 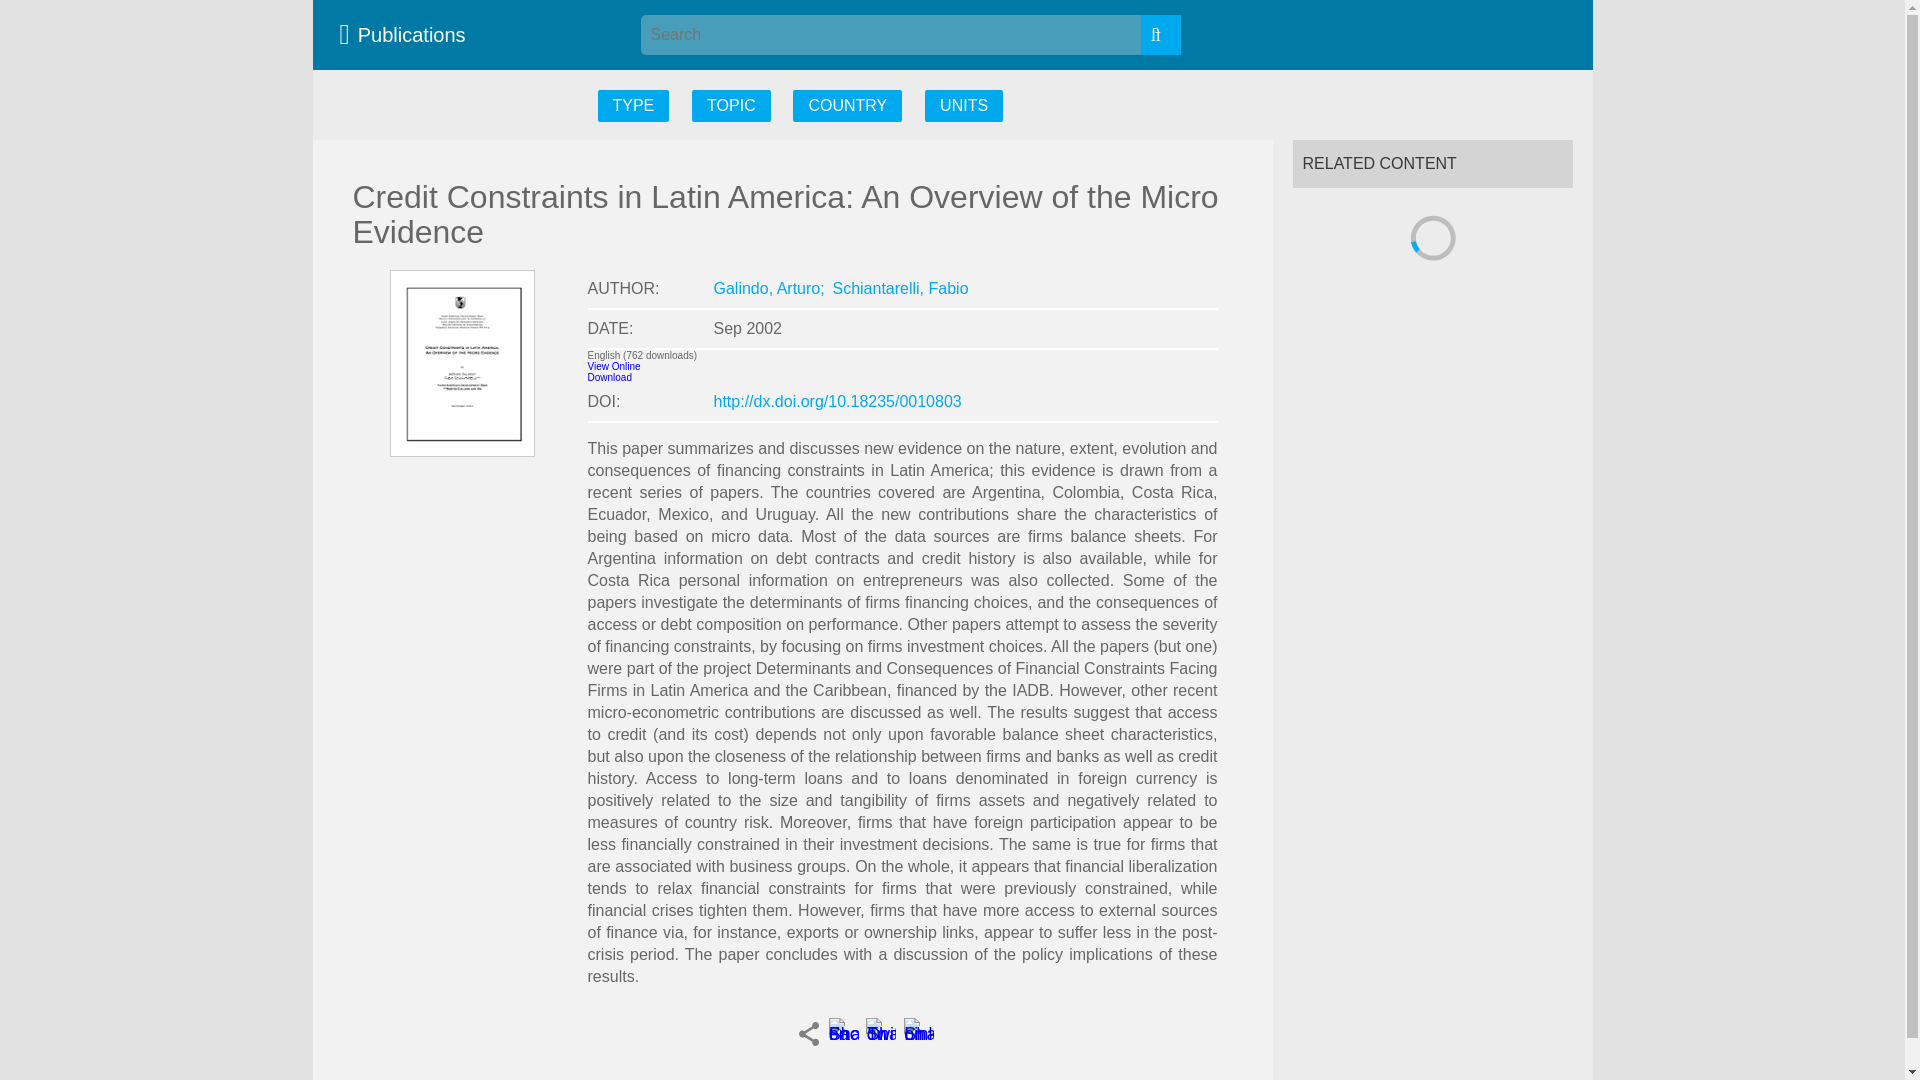 I want to click on Download, so click(x=609, y=377).